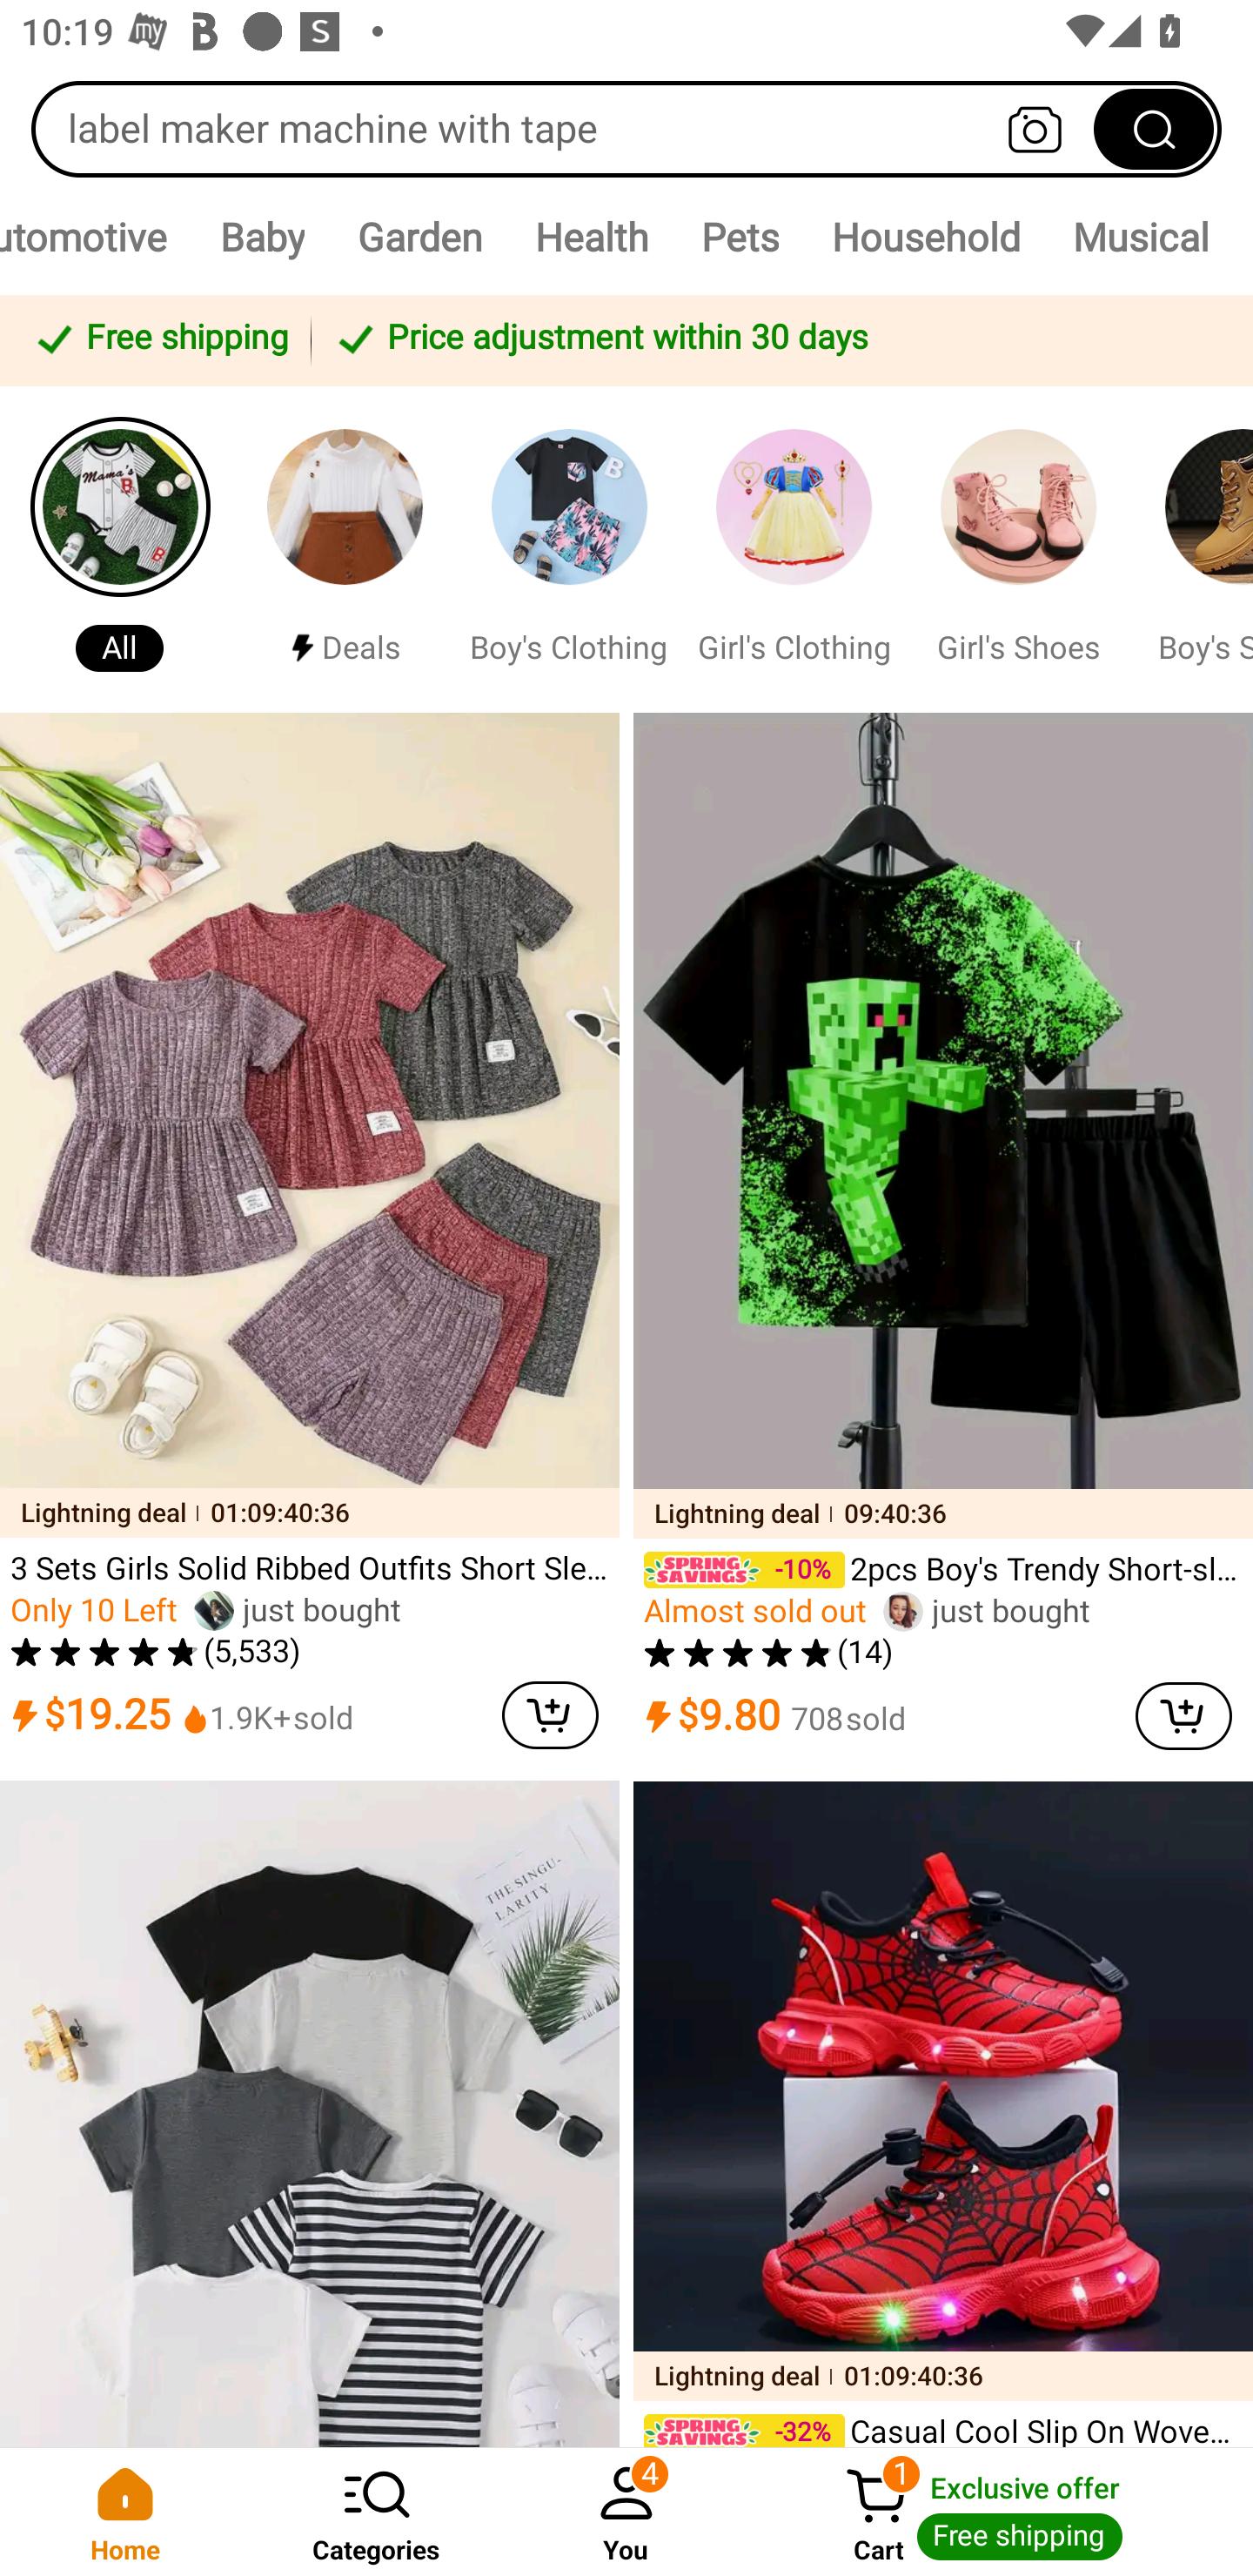 The width and height of the screenshot is (1253, 2576). Describe the element at coordinates (626, 129) in the screenshot. I see `label maker machine with tape` at that location.